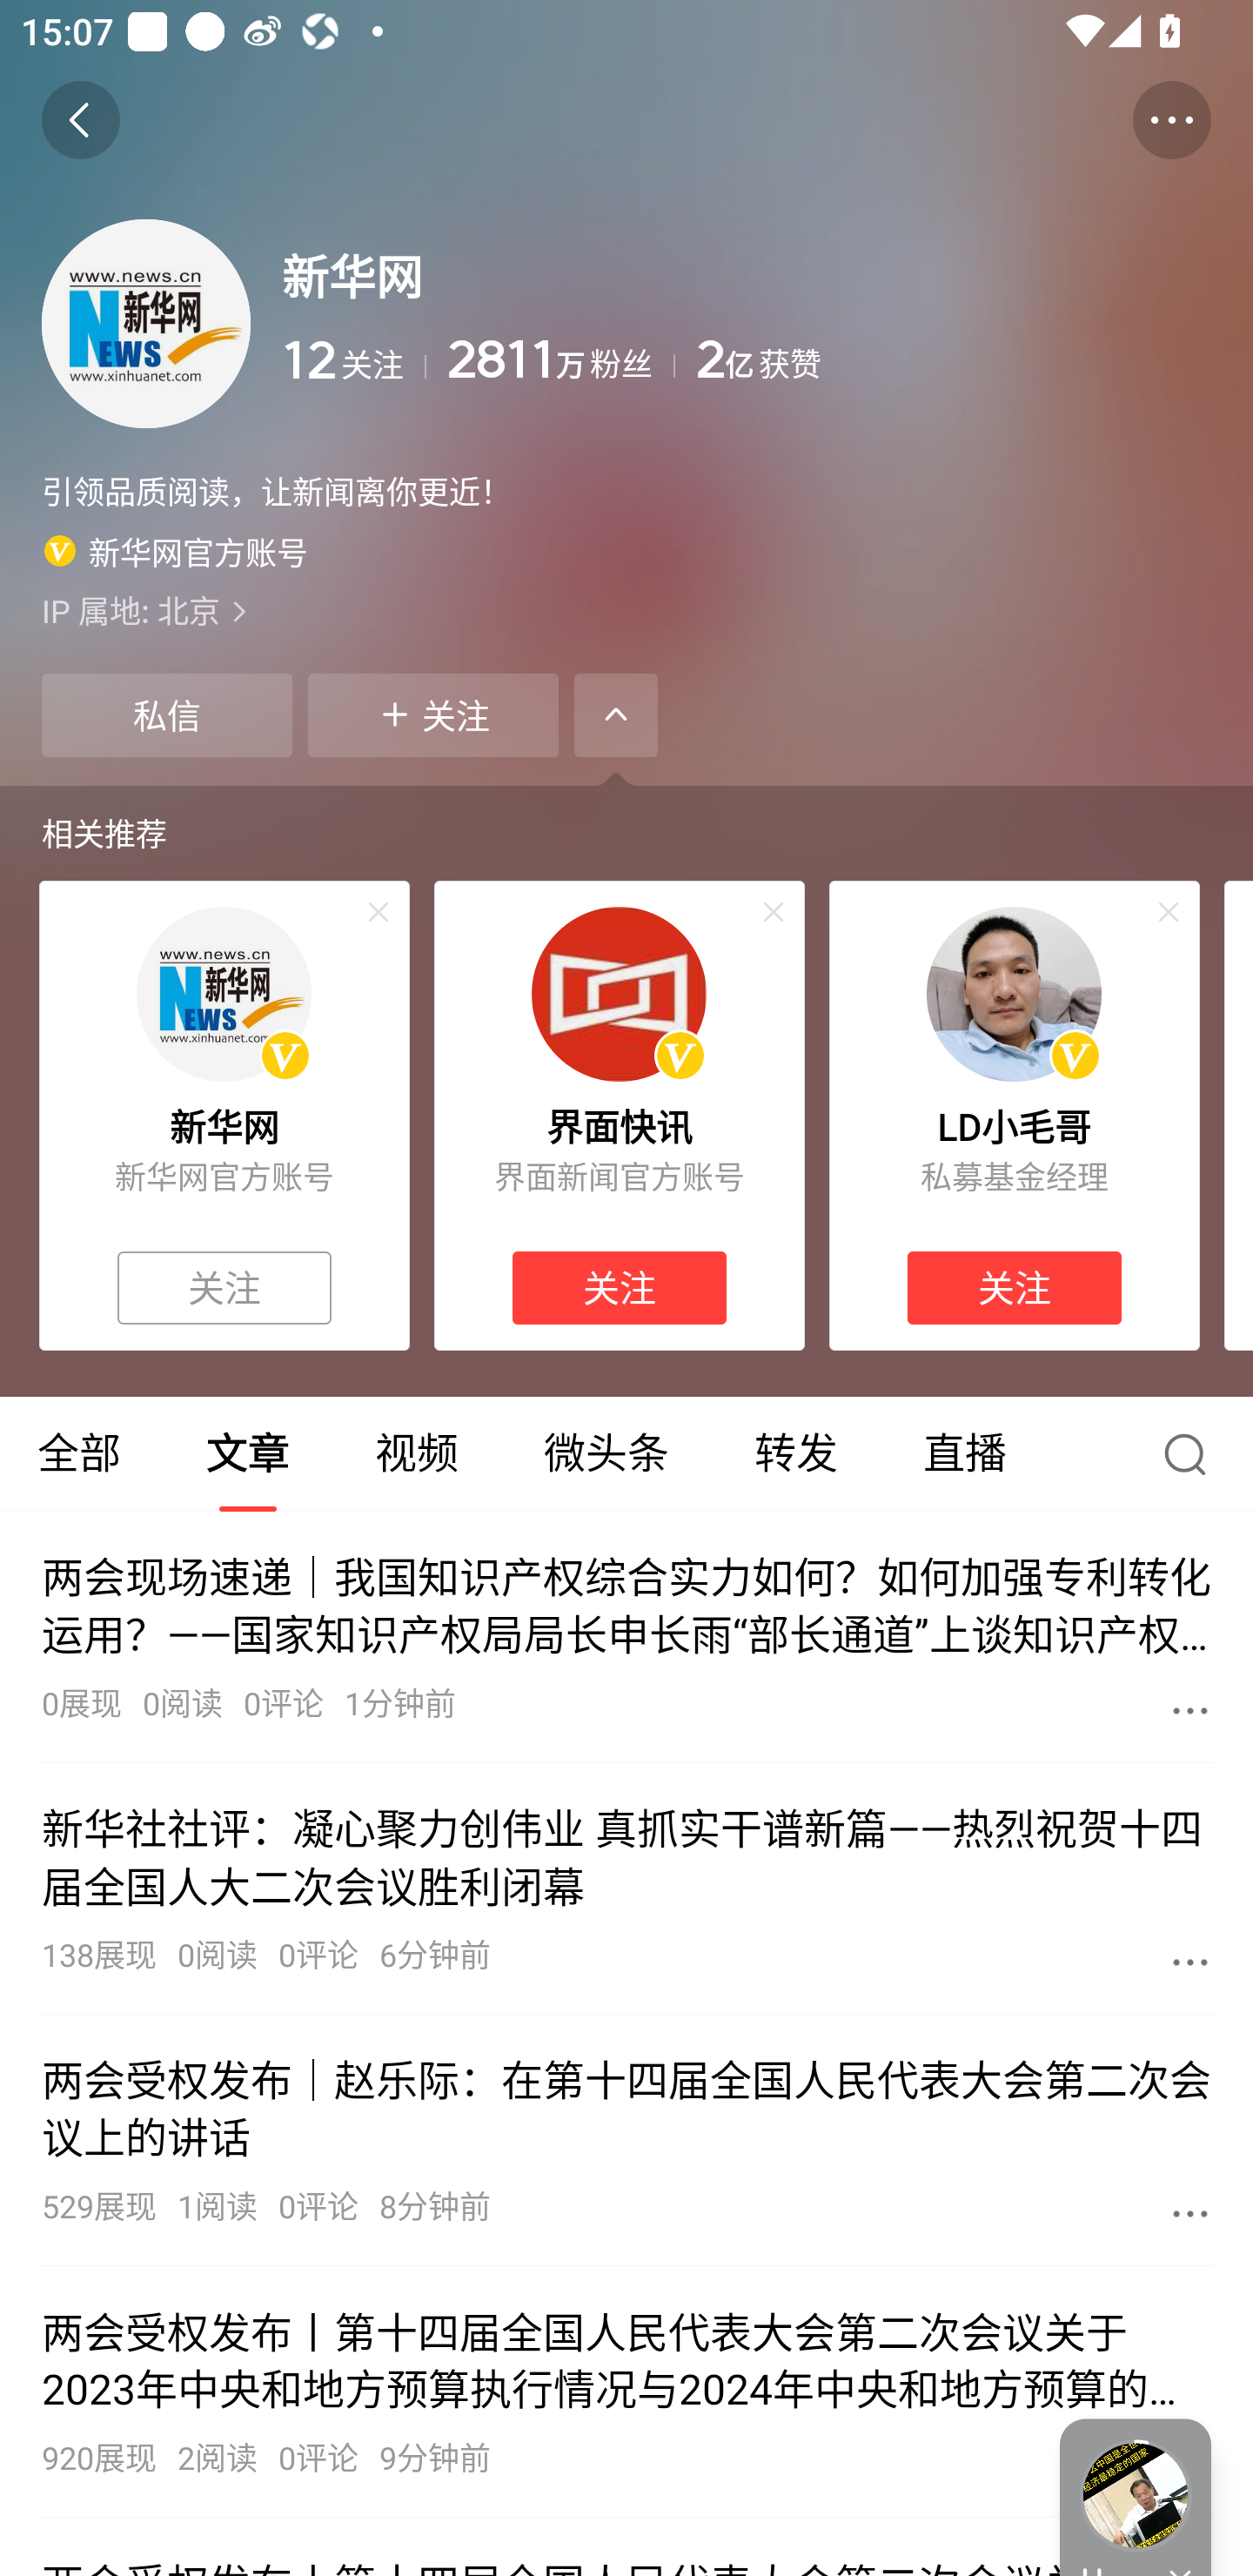 This screenshot has height=2576, width=1253. What do you see at coordinates (560, 360) in the screenshot?
I see `2811万 粉丝` at bounding box center [560, 360].